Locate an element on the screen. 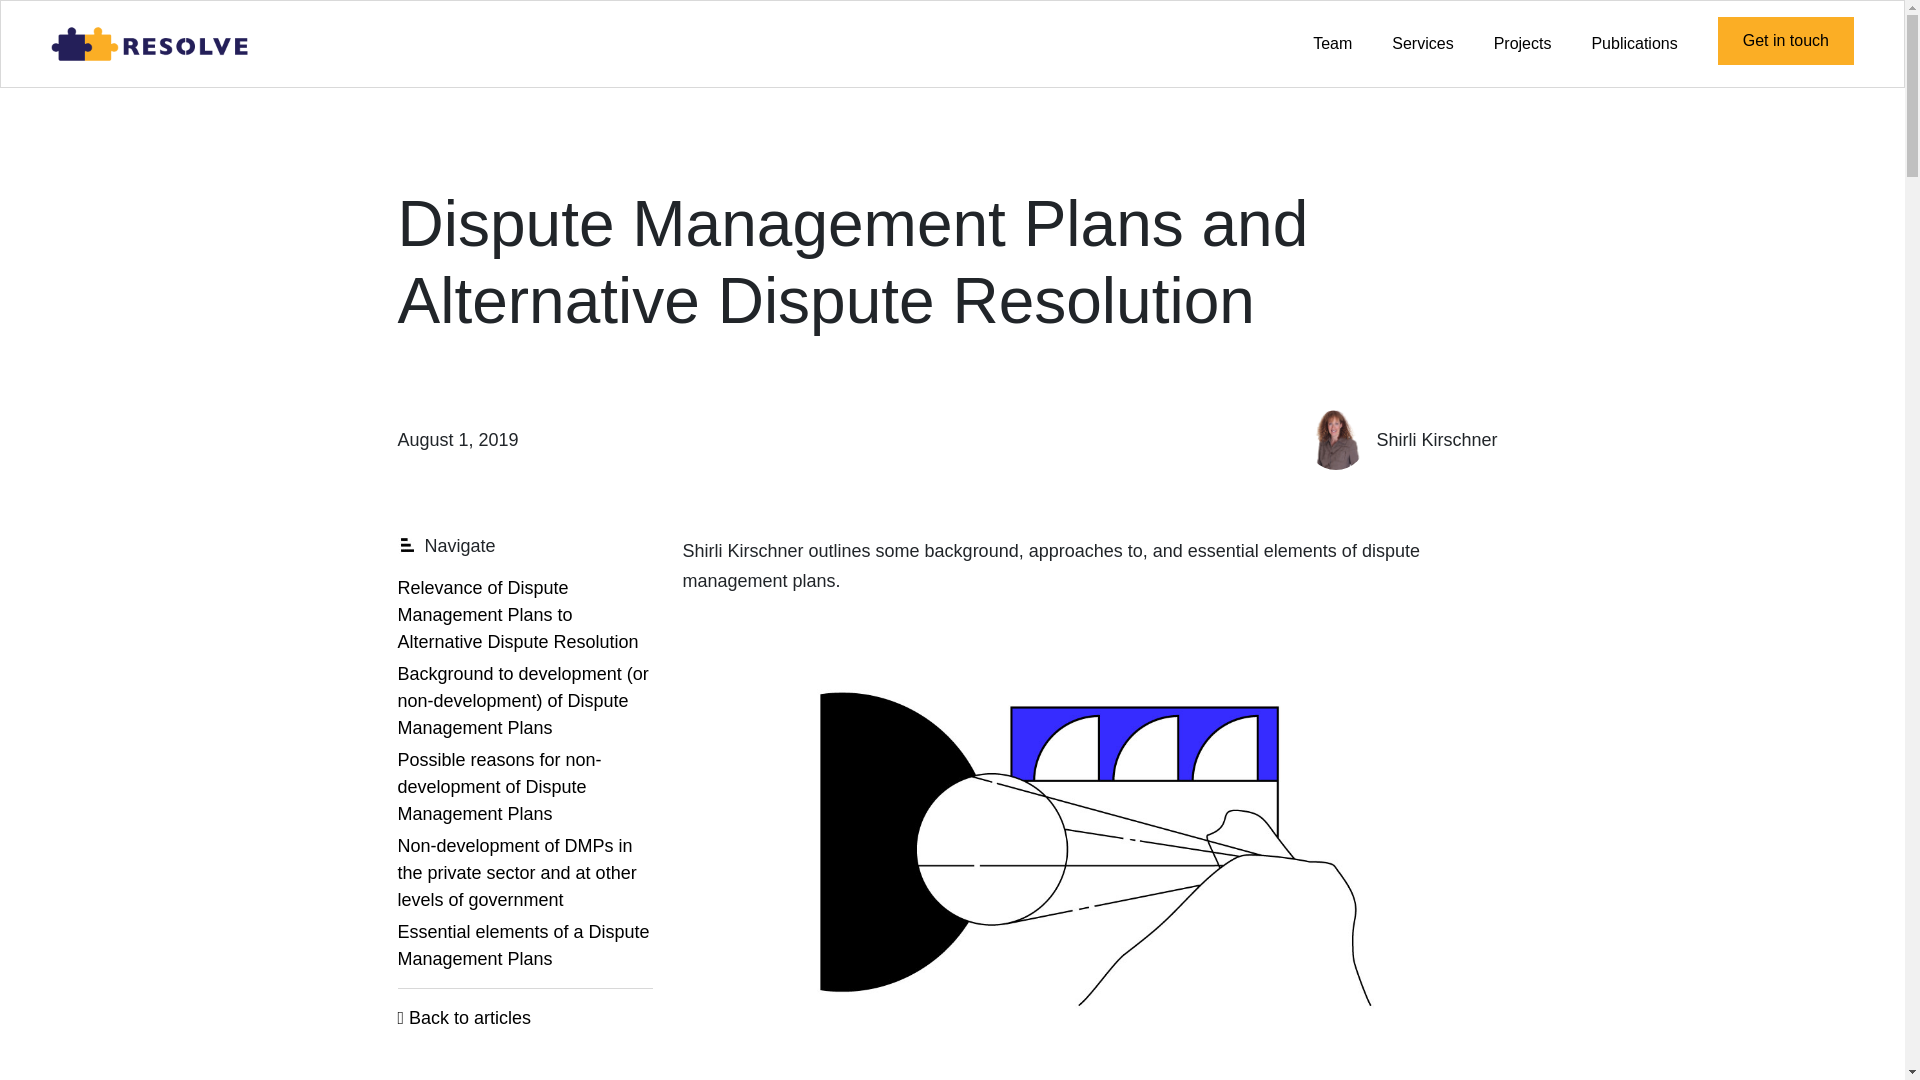 The image size is (1920, 1080). Team is located at coordinates (1332, 44).